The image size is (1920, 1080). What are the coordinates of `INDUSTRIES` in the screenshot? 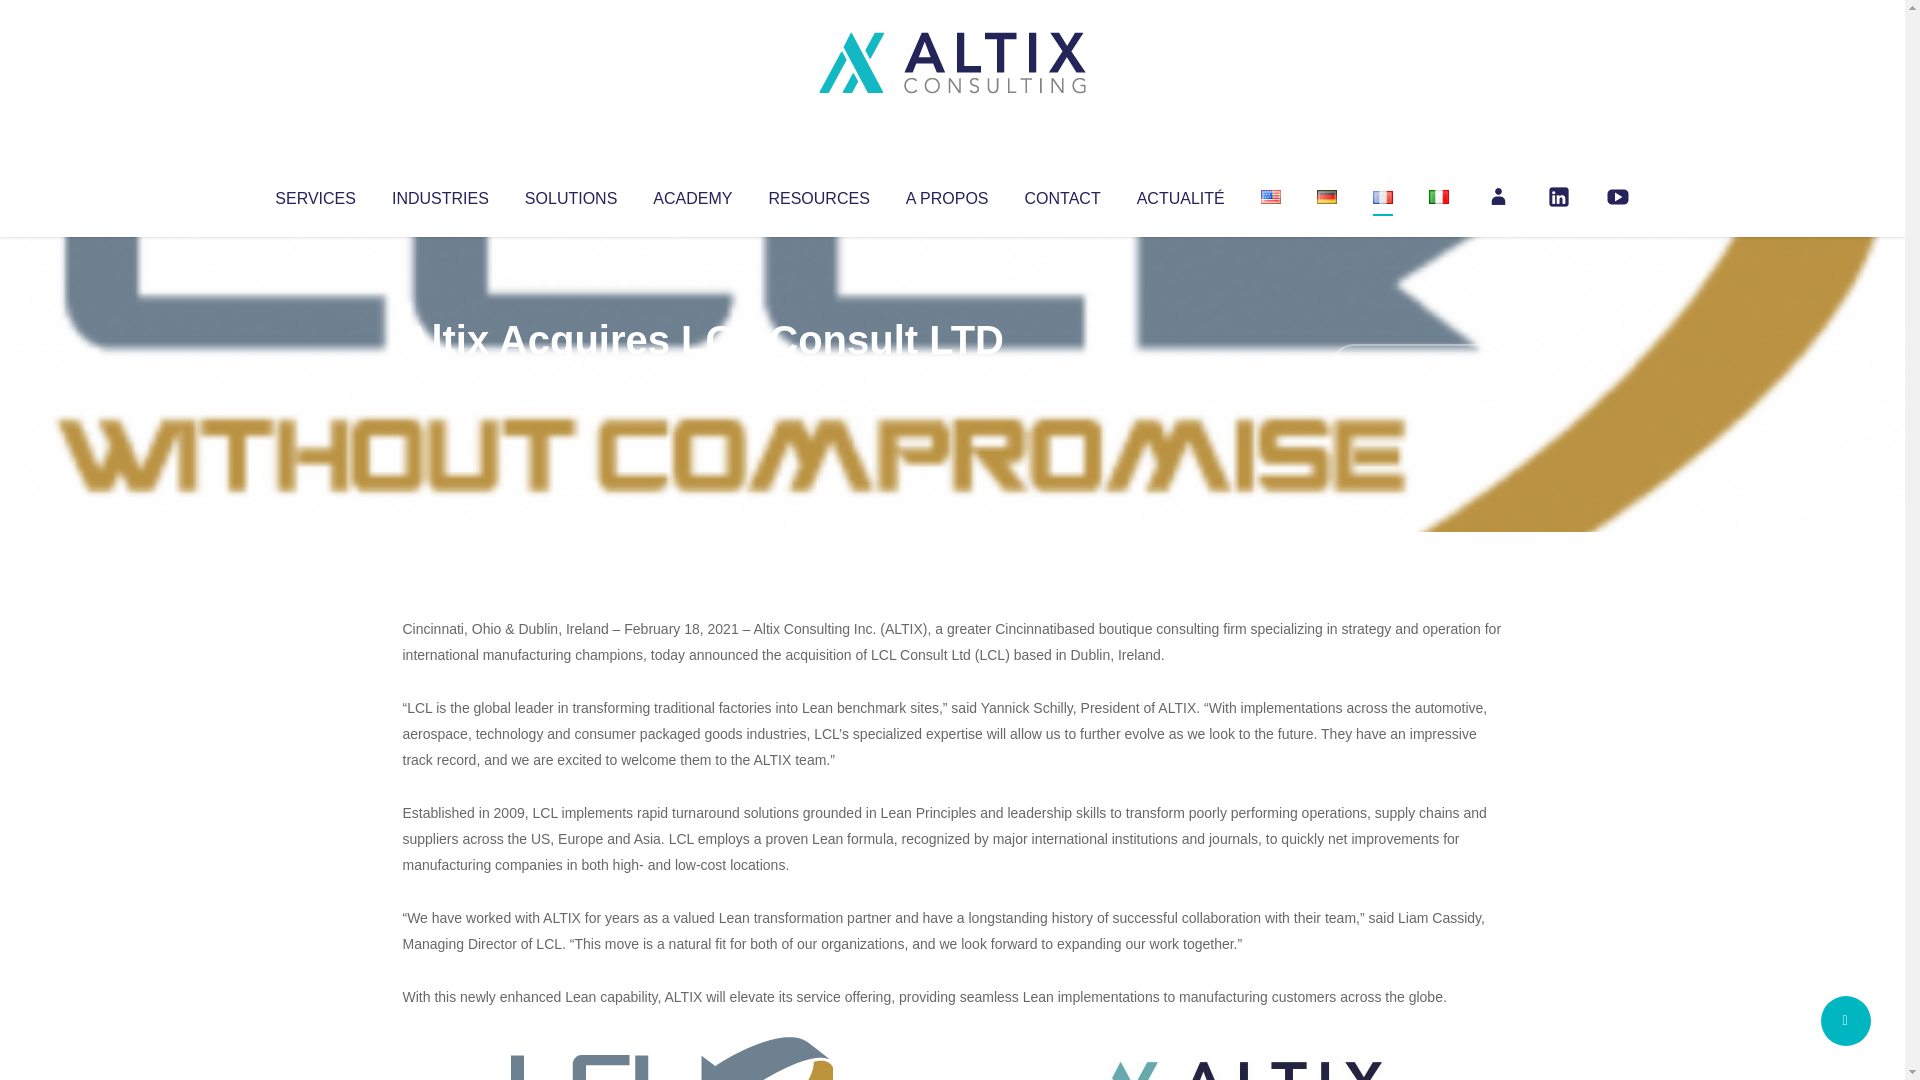 It's located at (440, 194).